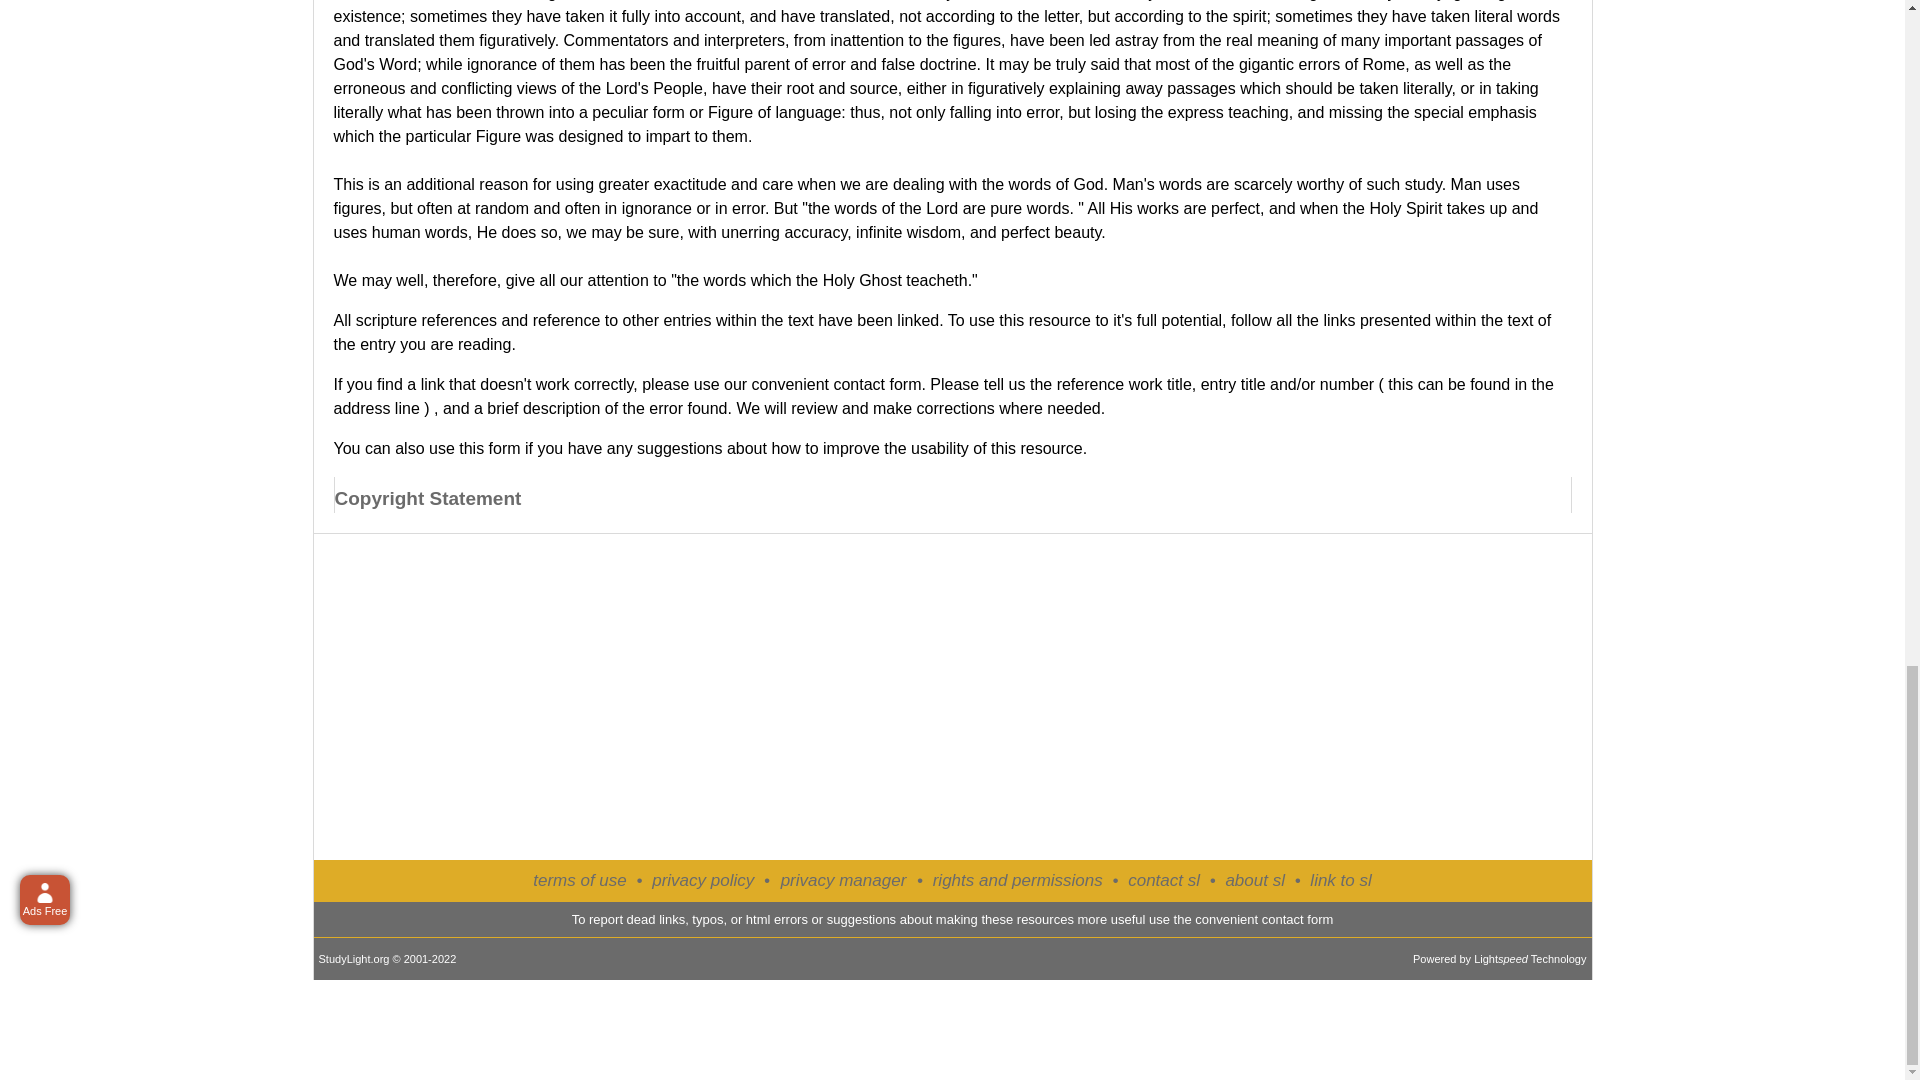 Image resolution: width=1920 pixels, height=1080 pixels. What do you see at coordinates (844, 881) in the screenshot?
I see `privacy manager` at bounding box center [844, 881].